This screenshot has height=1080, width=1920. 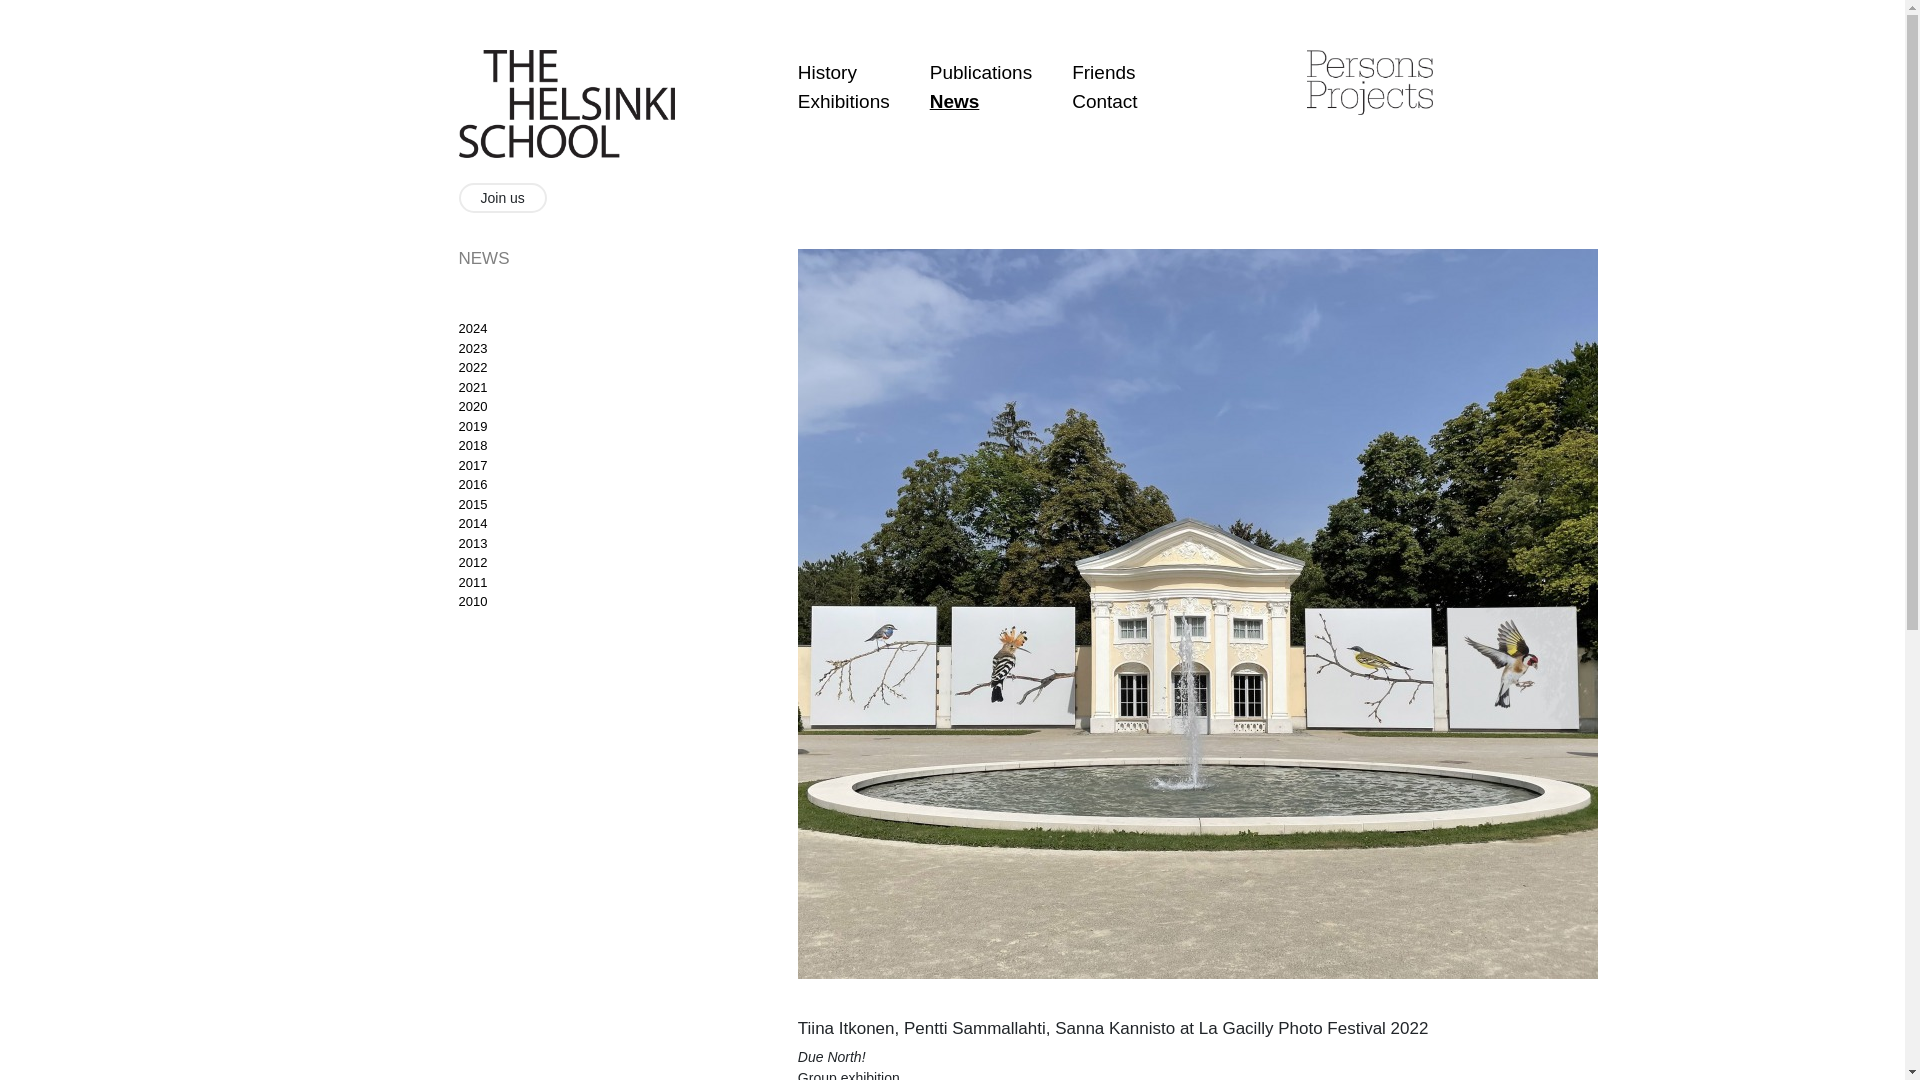 I want to click on Contact, so click(x=1104, y=100).